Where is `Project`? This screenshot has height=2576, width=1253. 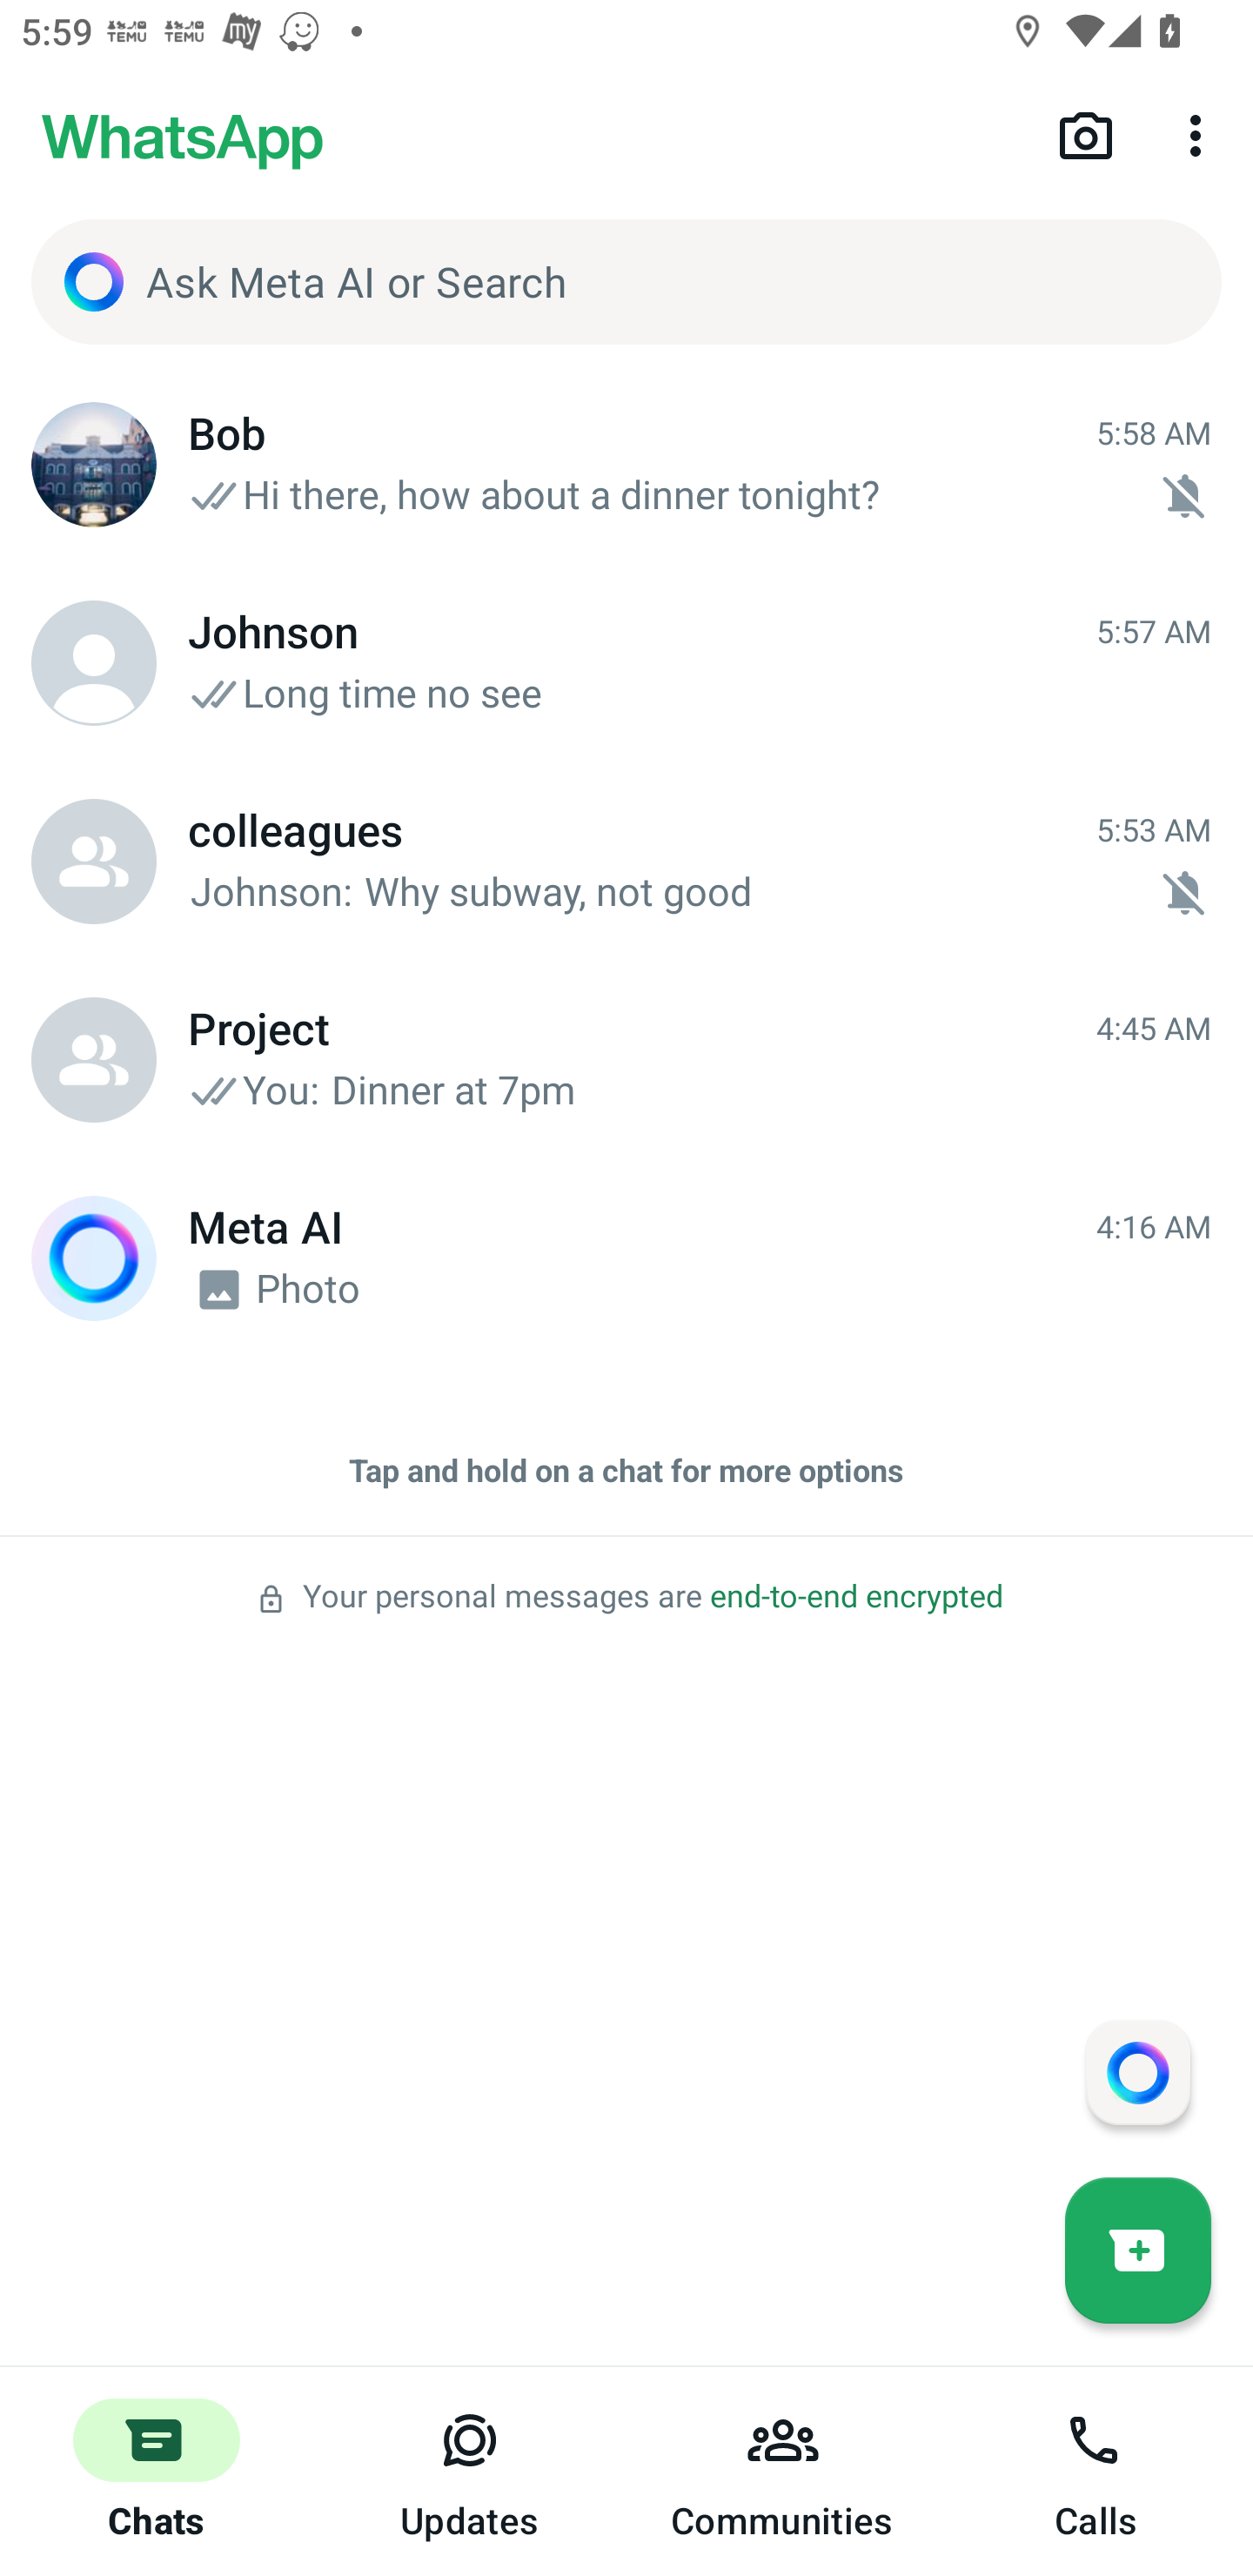
Project is located at coordinates (94, 1060).